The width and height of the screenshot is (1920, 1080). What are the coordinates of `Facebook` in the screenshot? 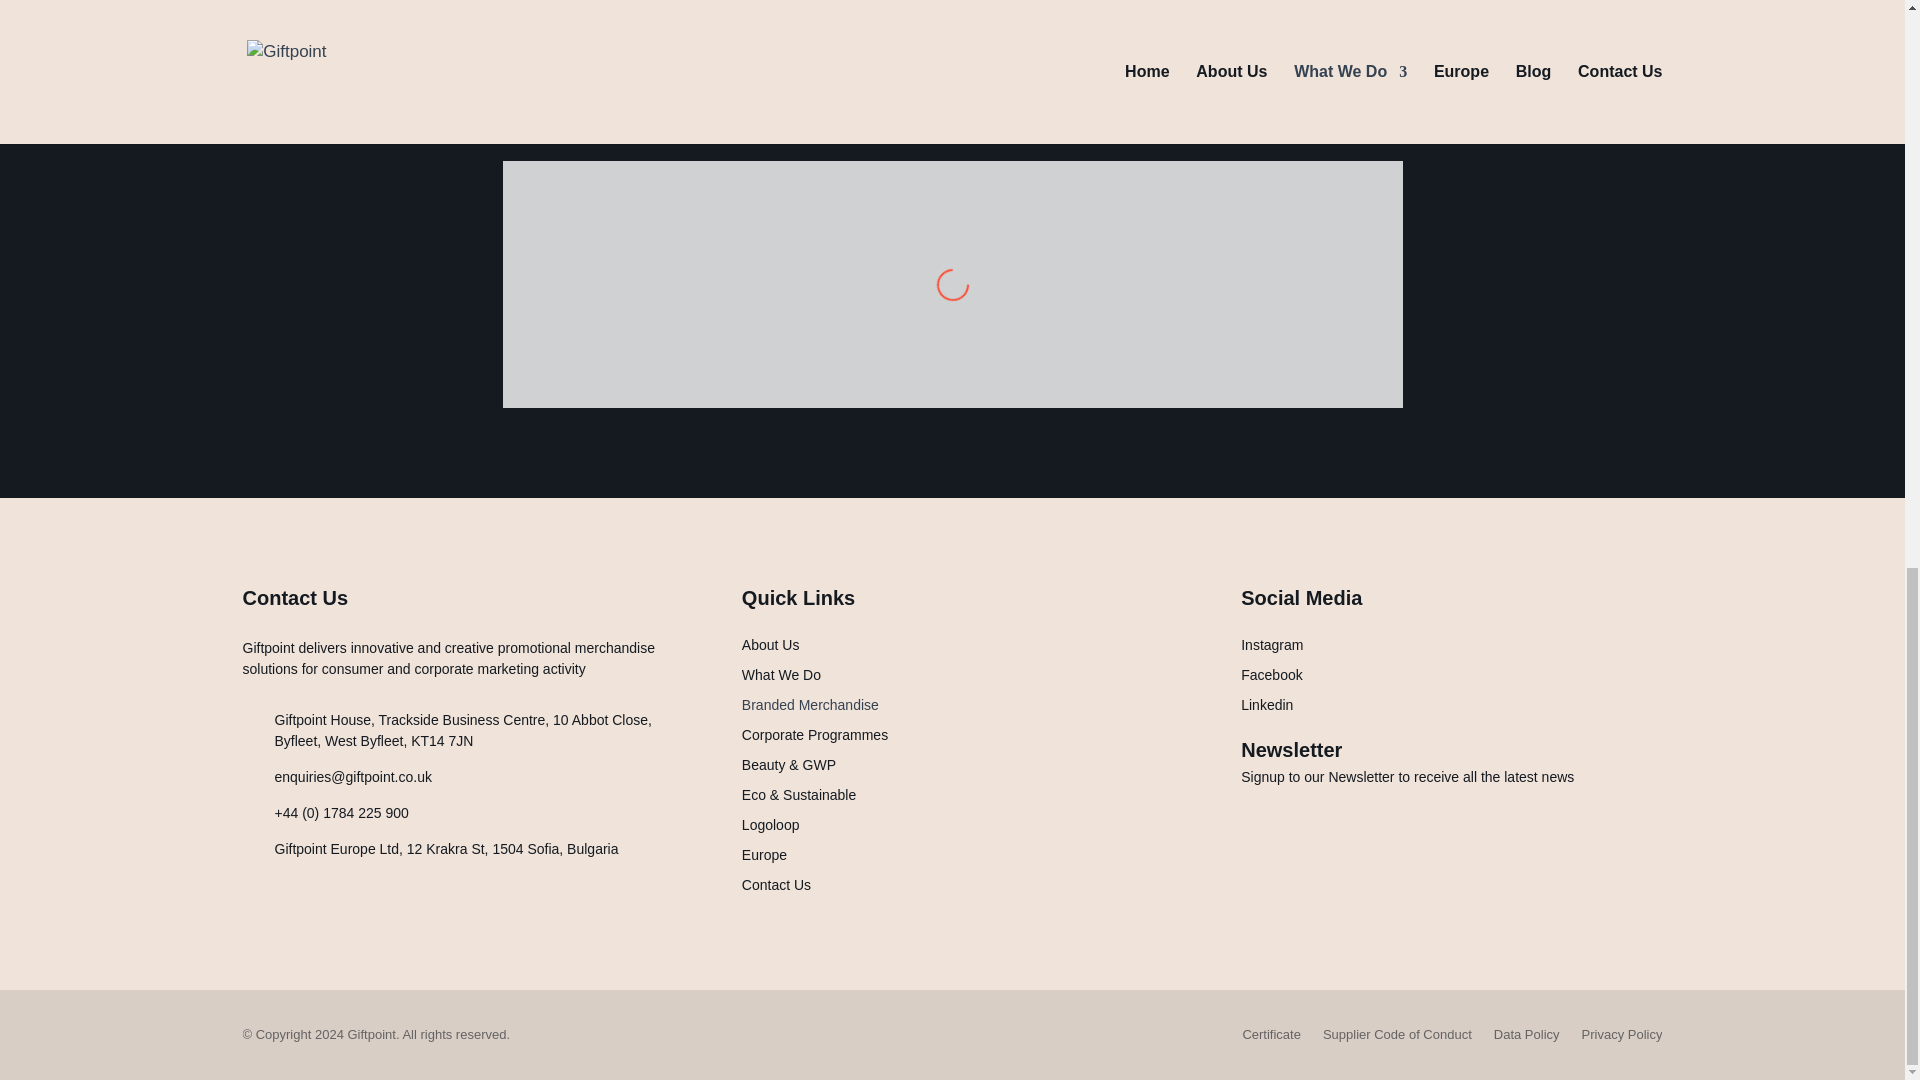 It's located at (1270, 679).